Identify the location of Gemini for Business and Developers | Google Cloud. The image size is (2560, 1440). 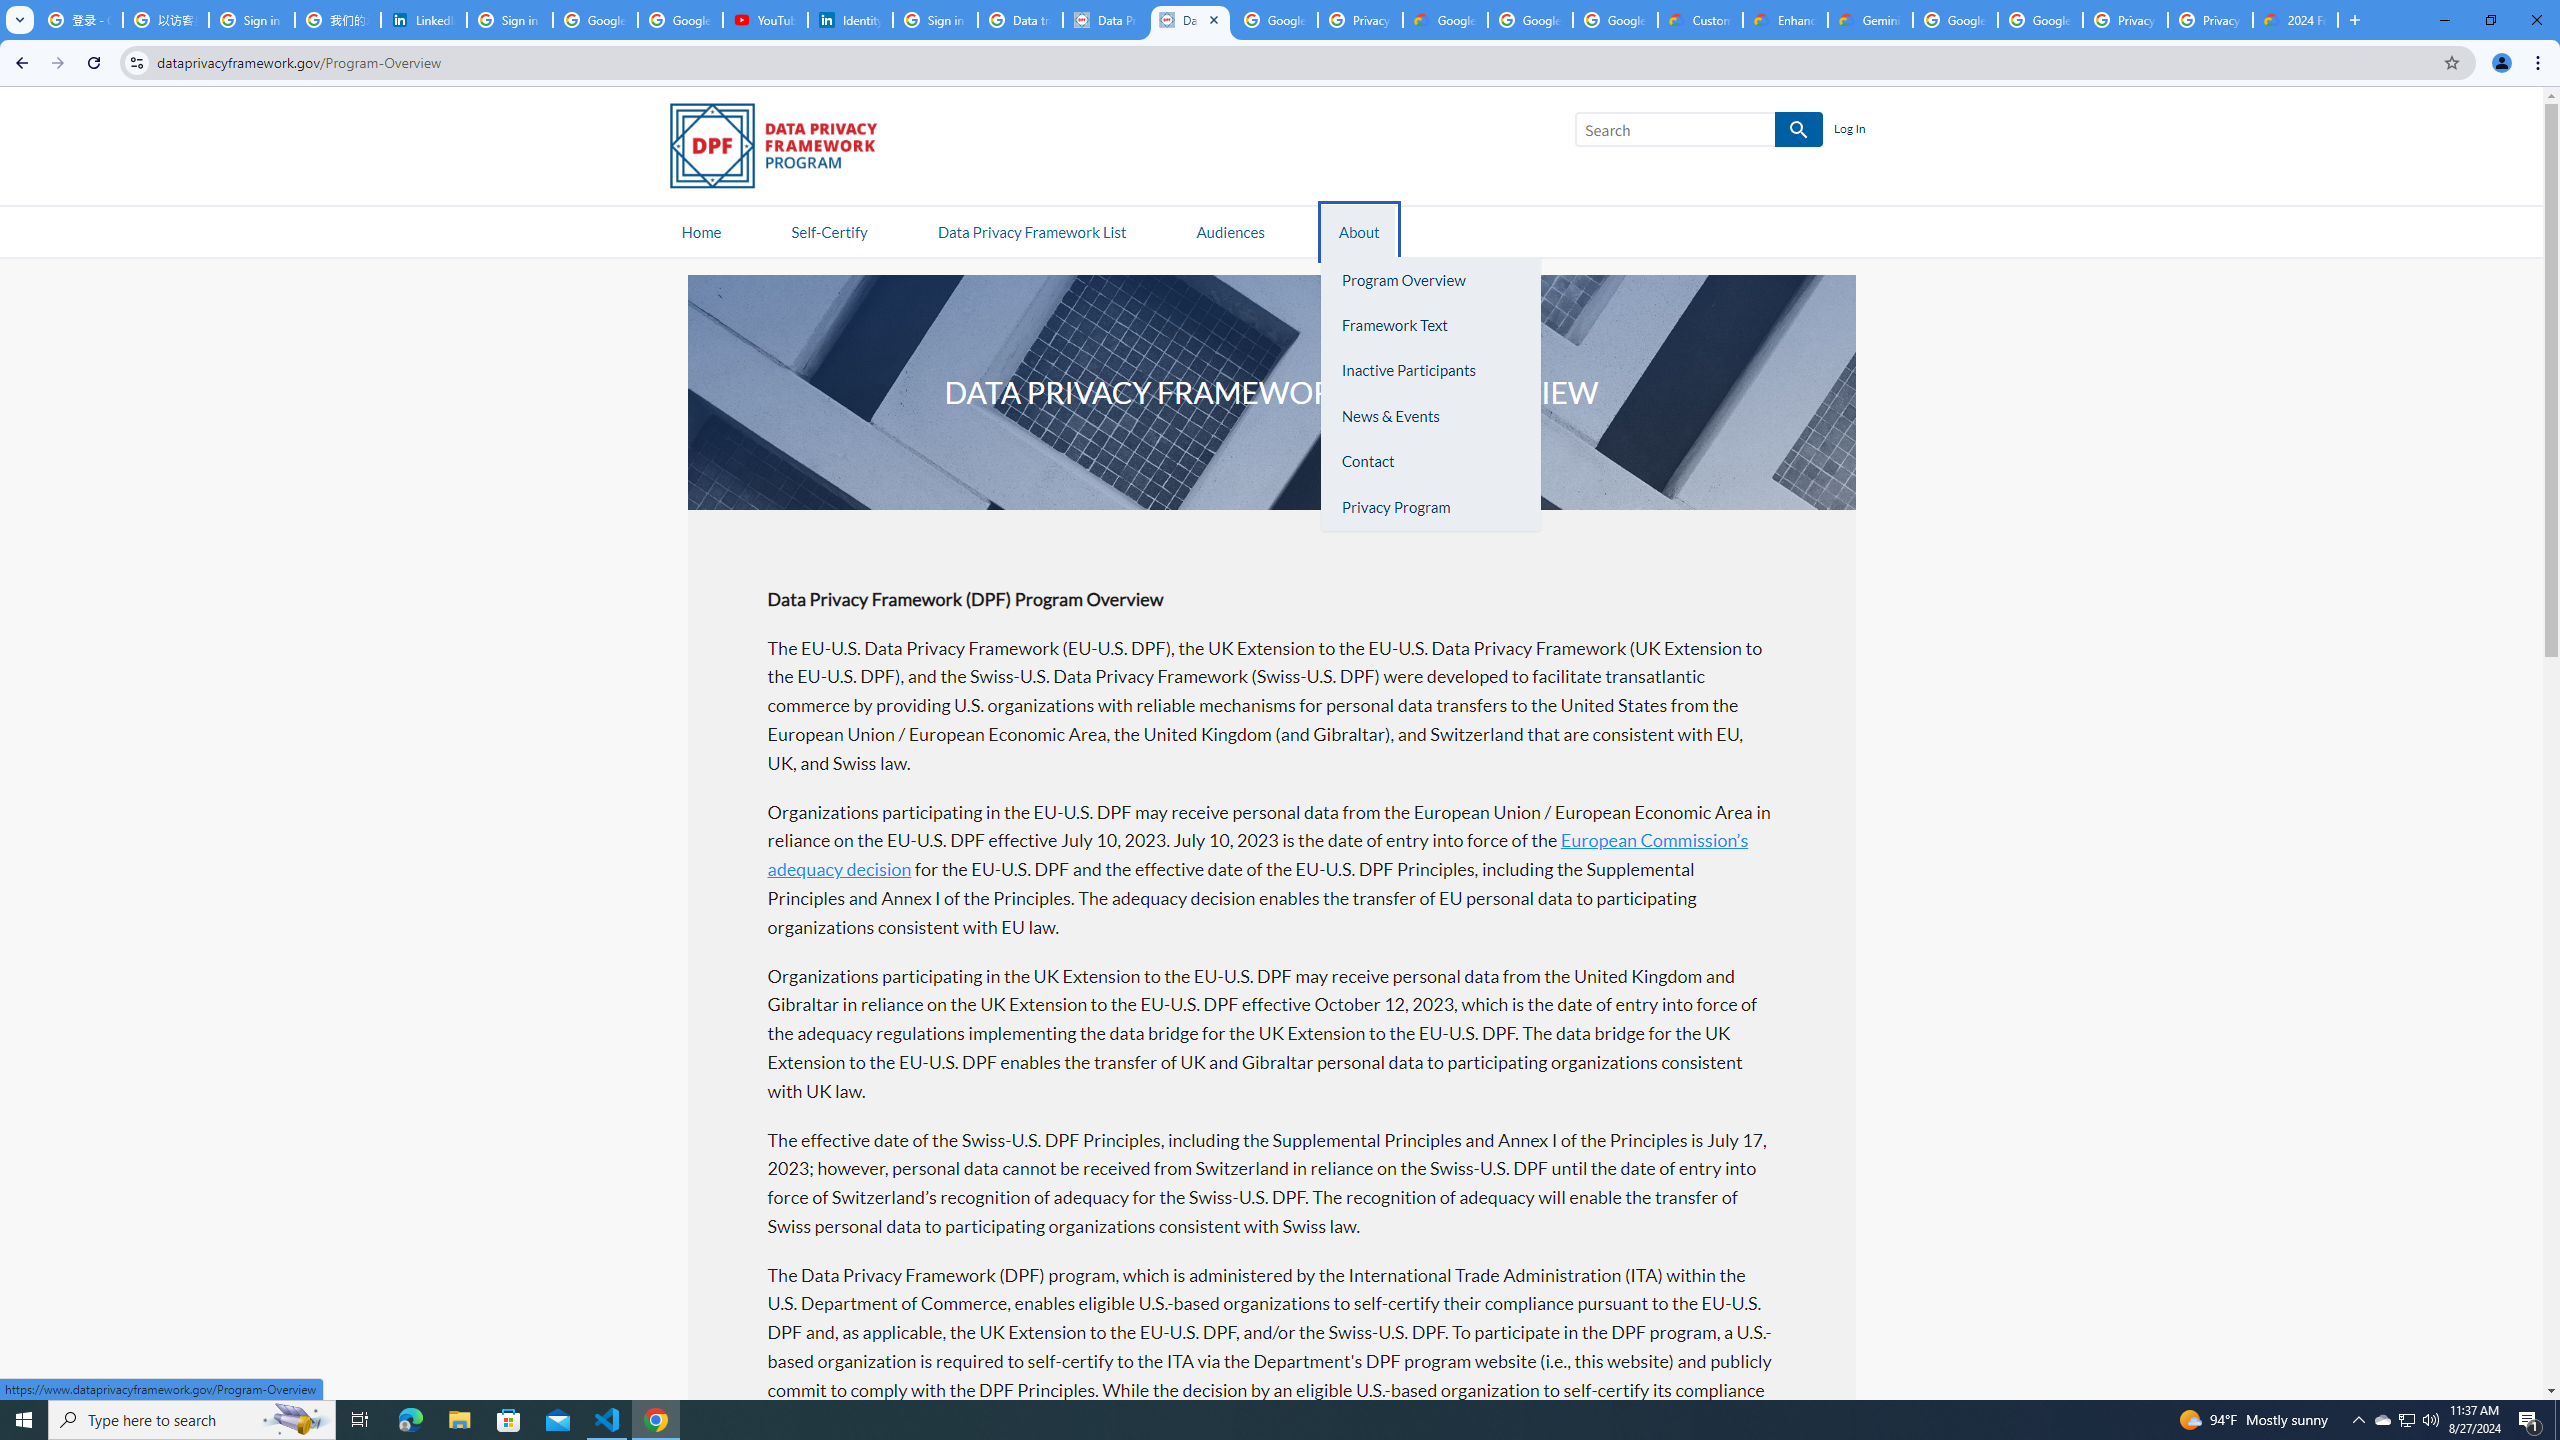
(1871, 20).